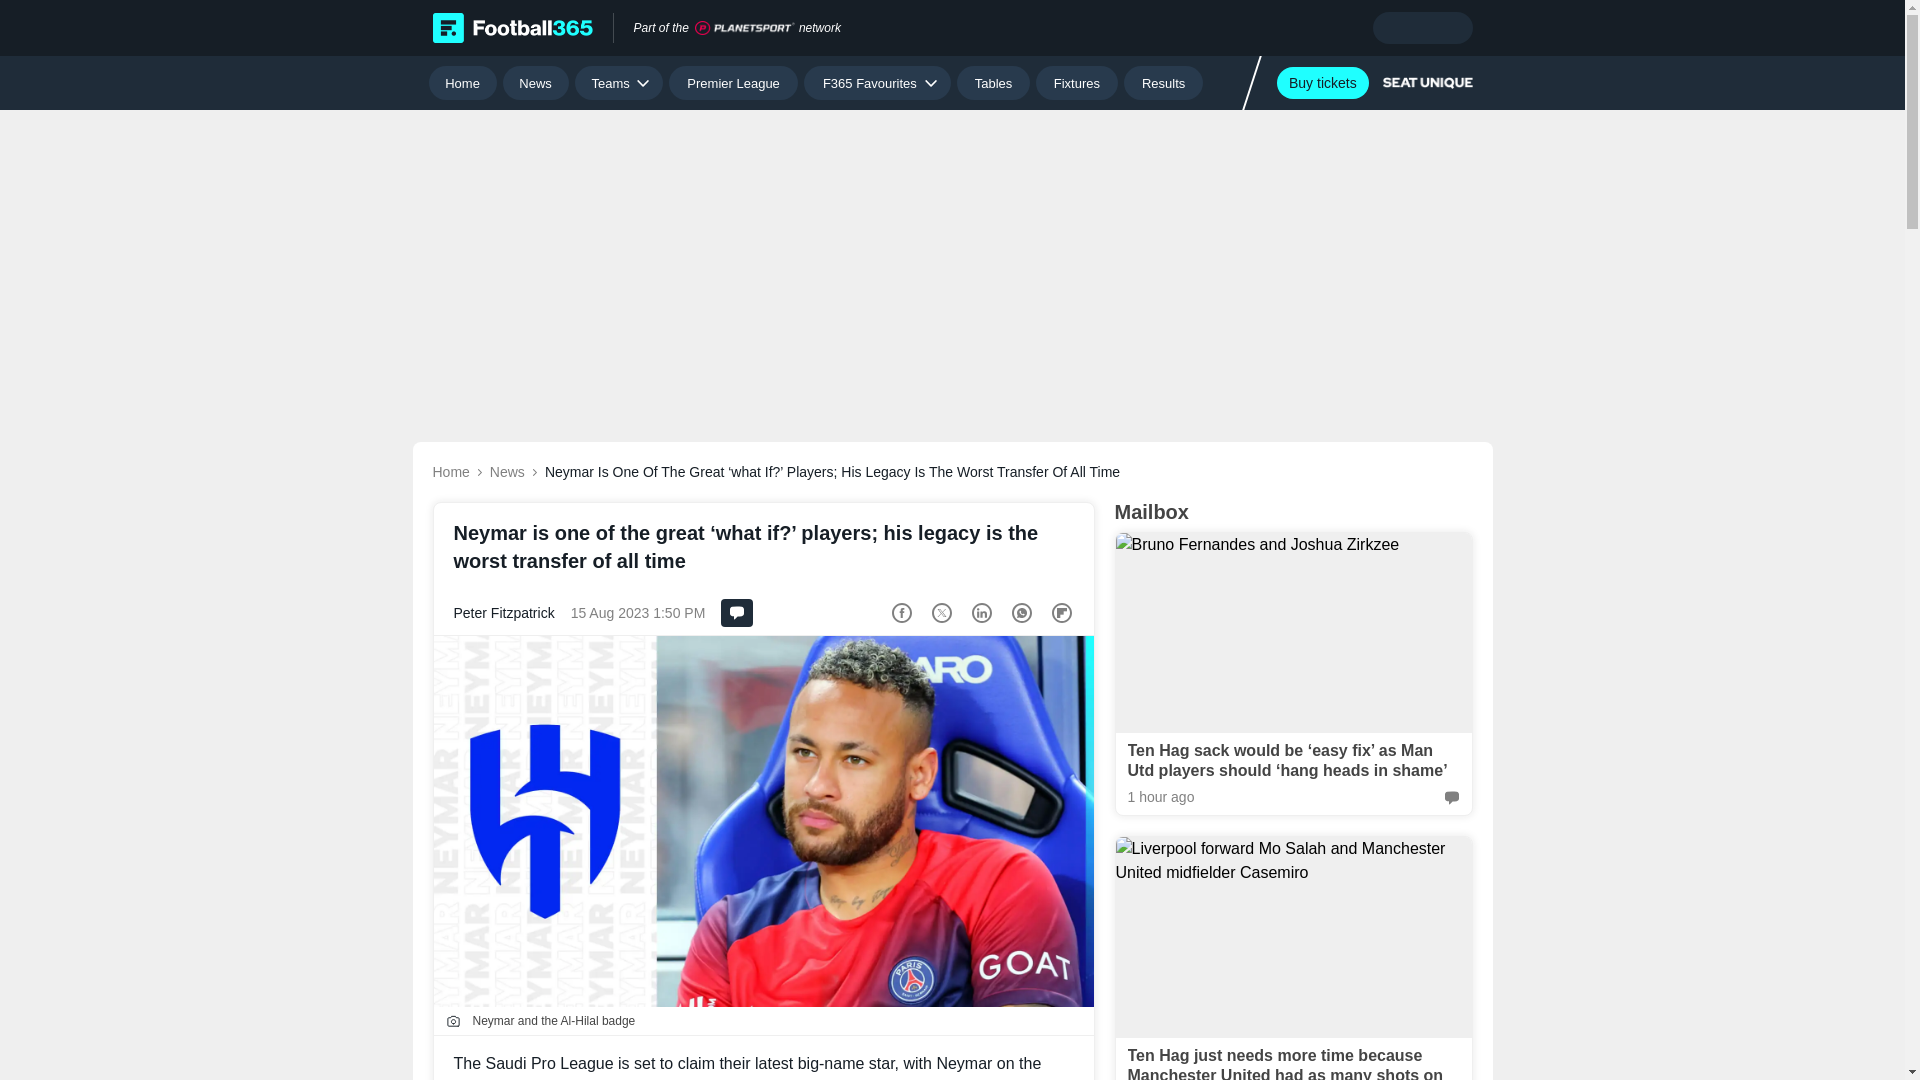 The width and height of the screenshot is (1920, 1080). I want to click on Premier League, so click(733, 82).